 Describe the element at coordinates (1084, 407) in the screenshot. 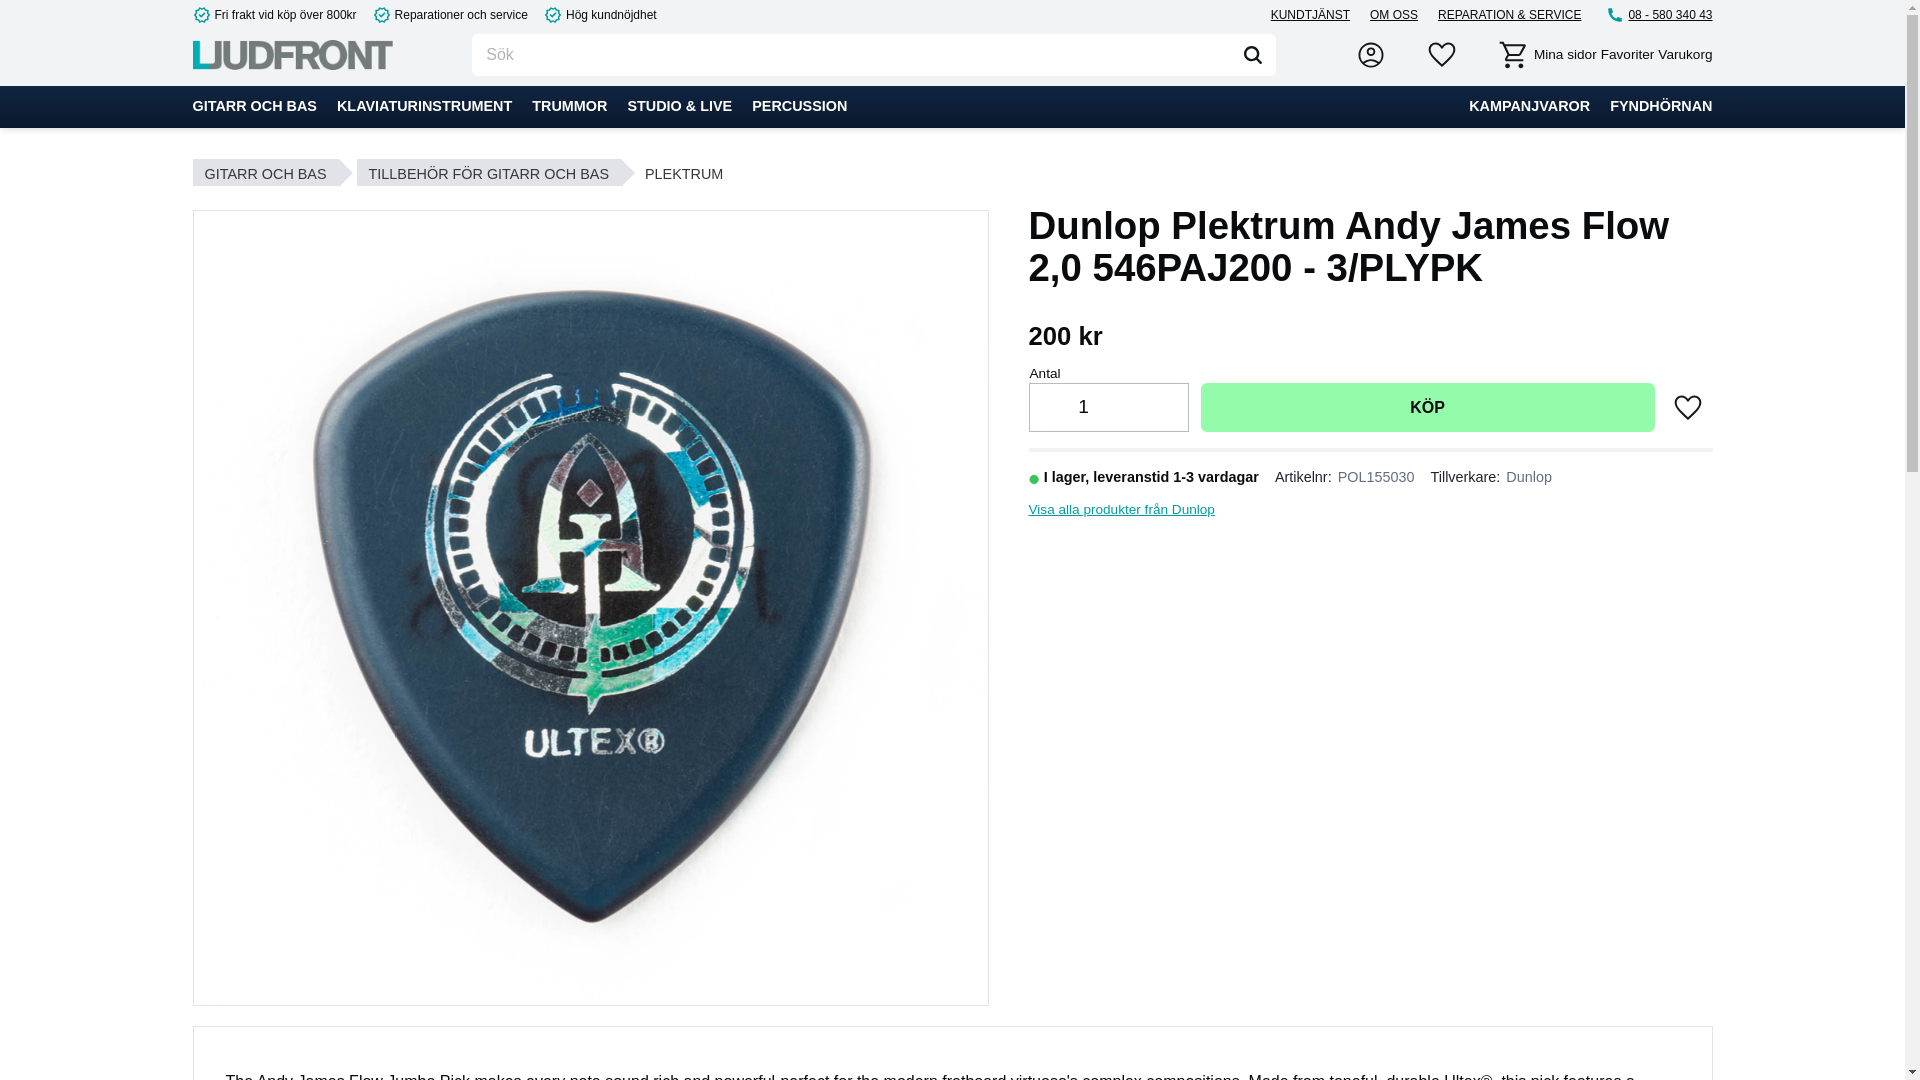

I see `1` at that location.